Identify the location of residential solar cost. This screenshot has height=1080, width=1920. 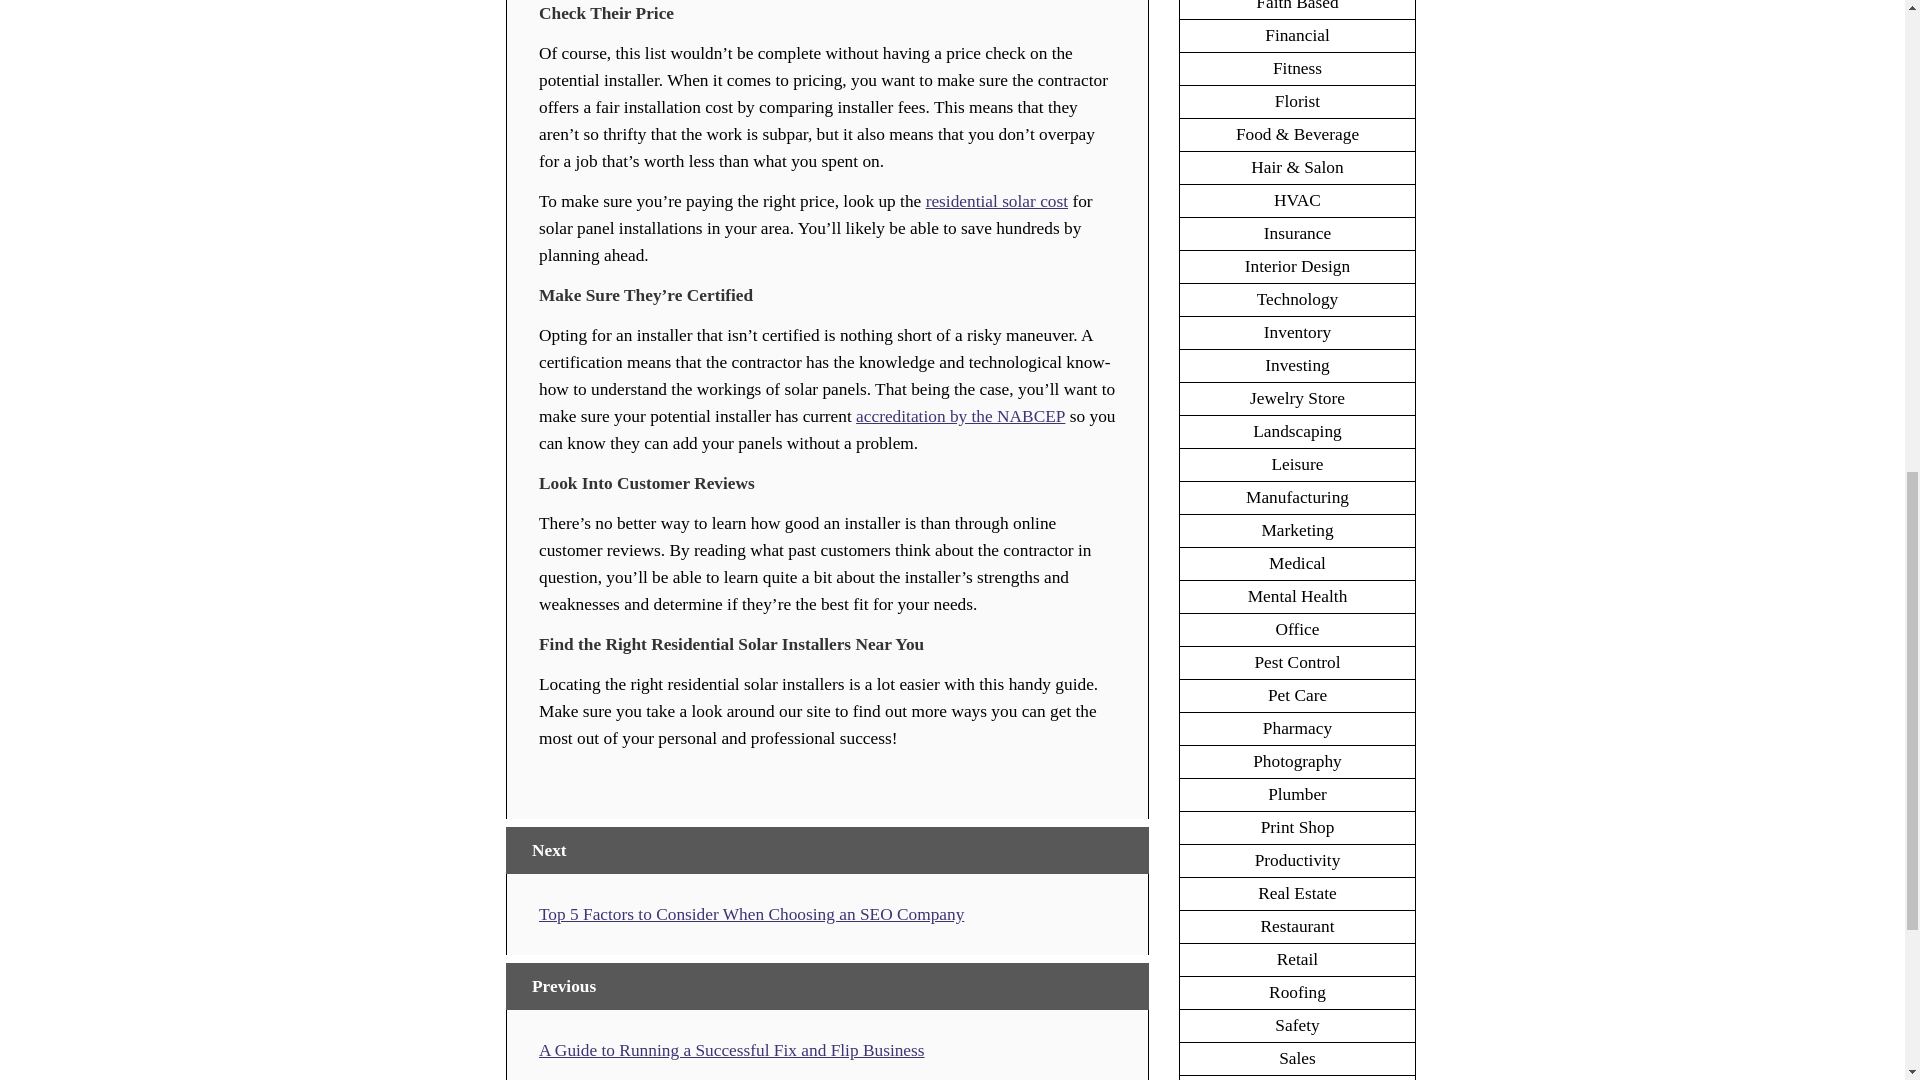
(996, 201).